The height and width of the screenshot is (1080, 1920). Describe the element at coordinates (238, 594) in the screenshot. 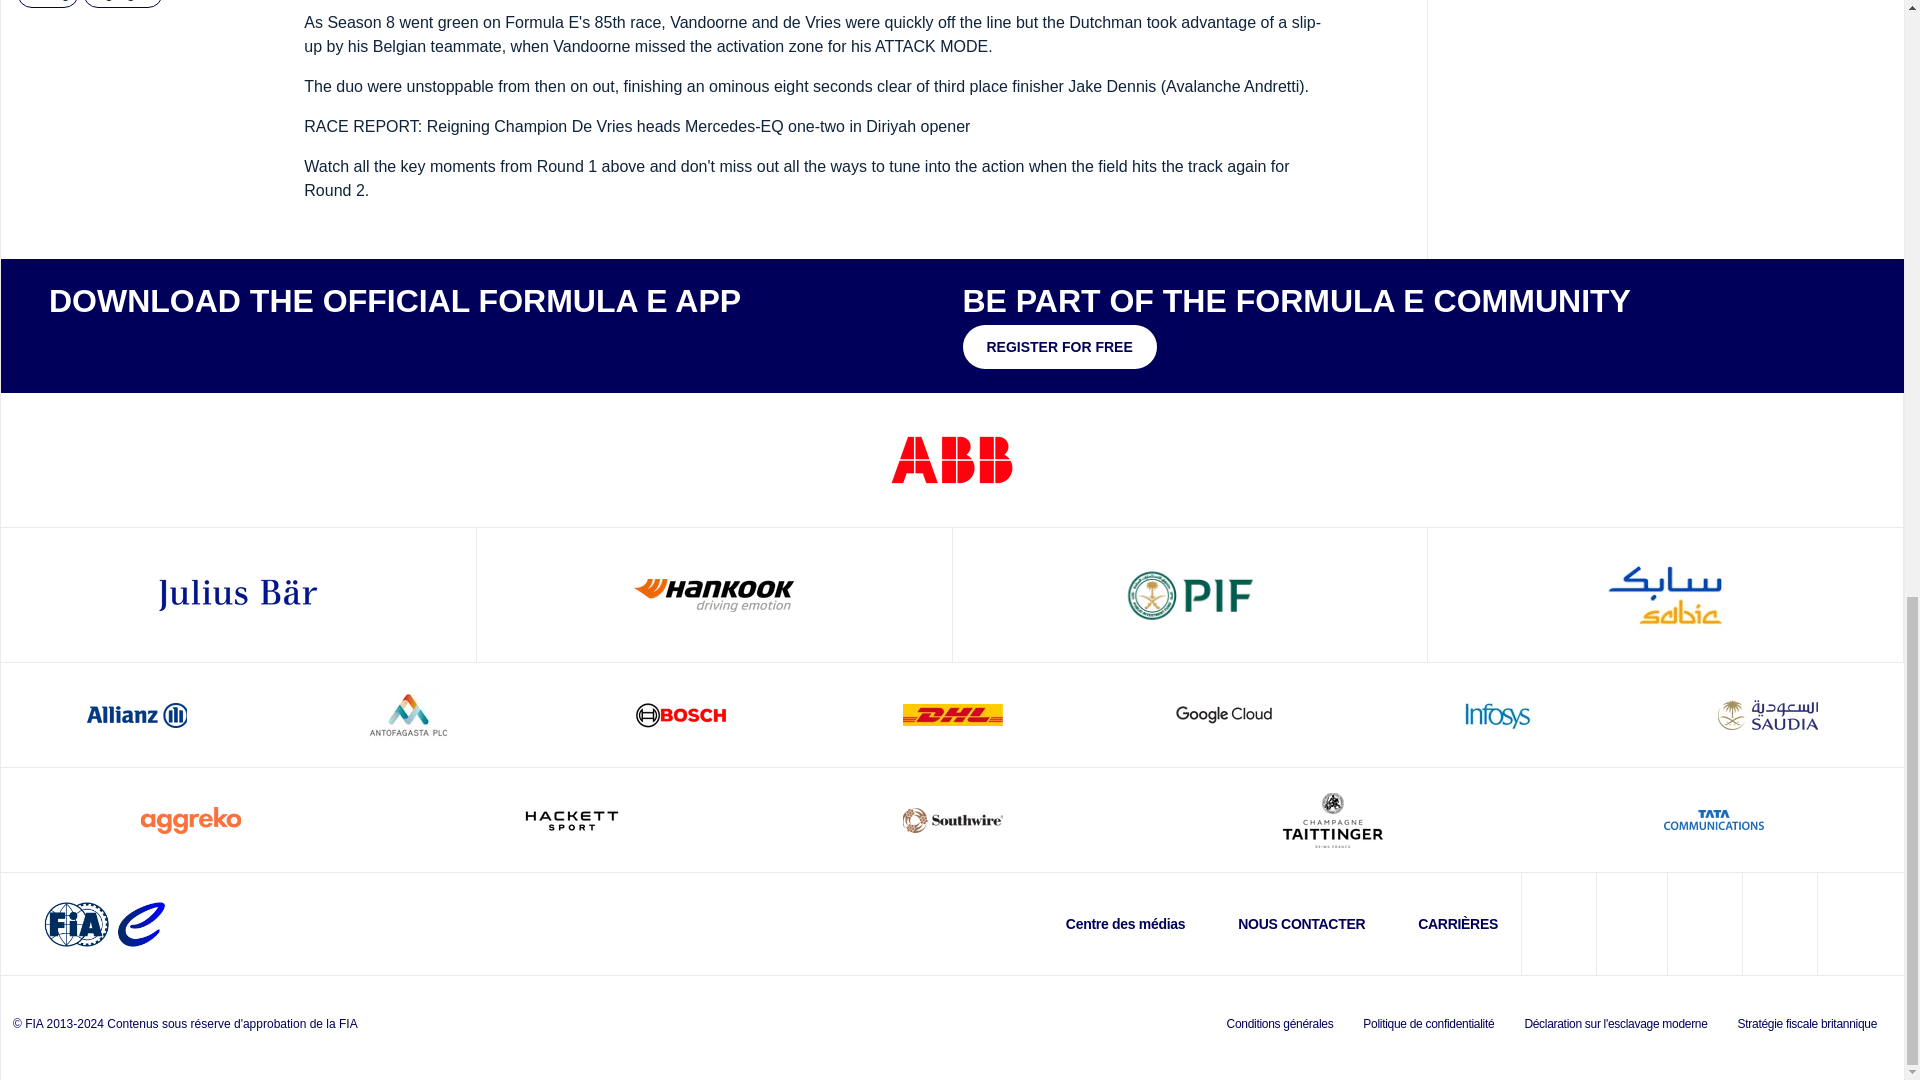

I see `Partenaire mondial` at that location.